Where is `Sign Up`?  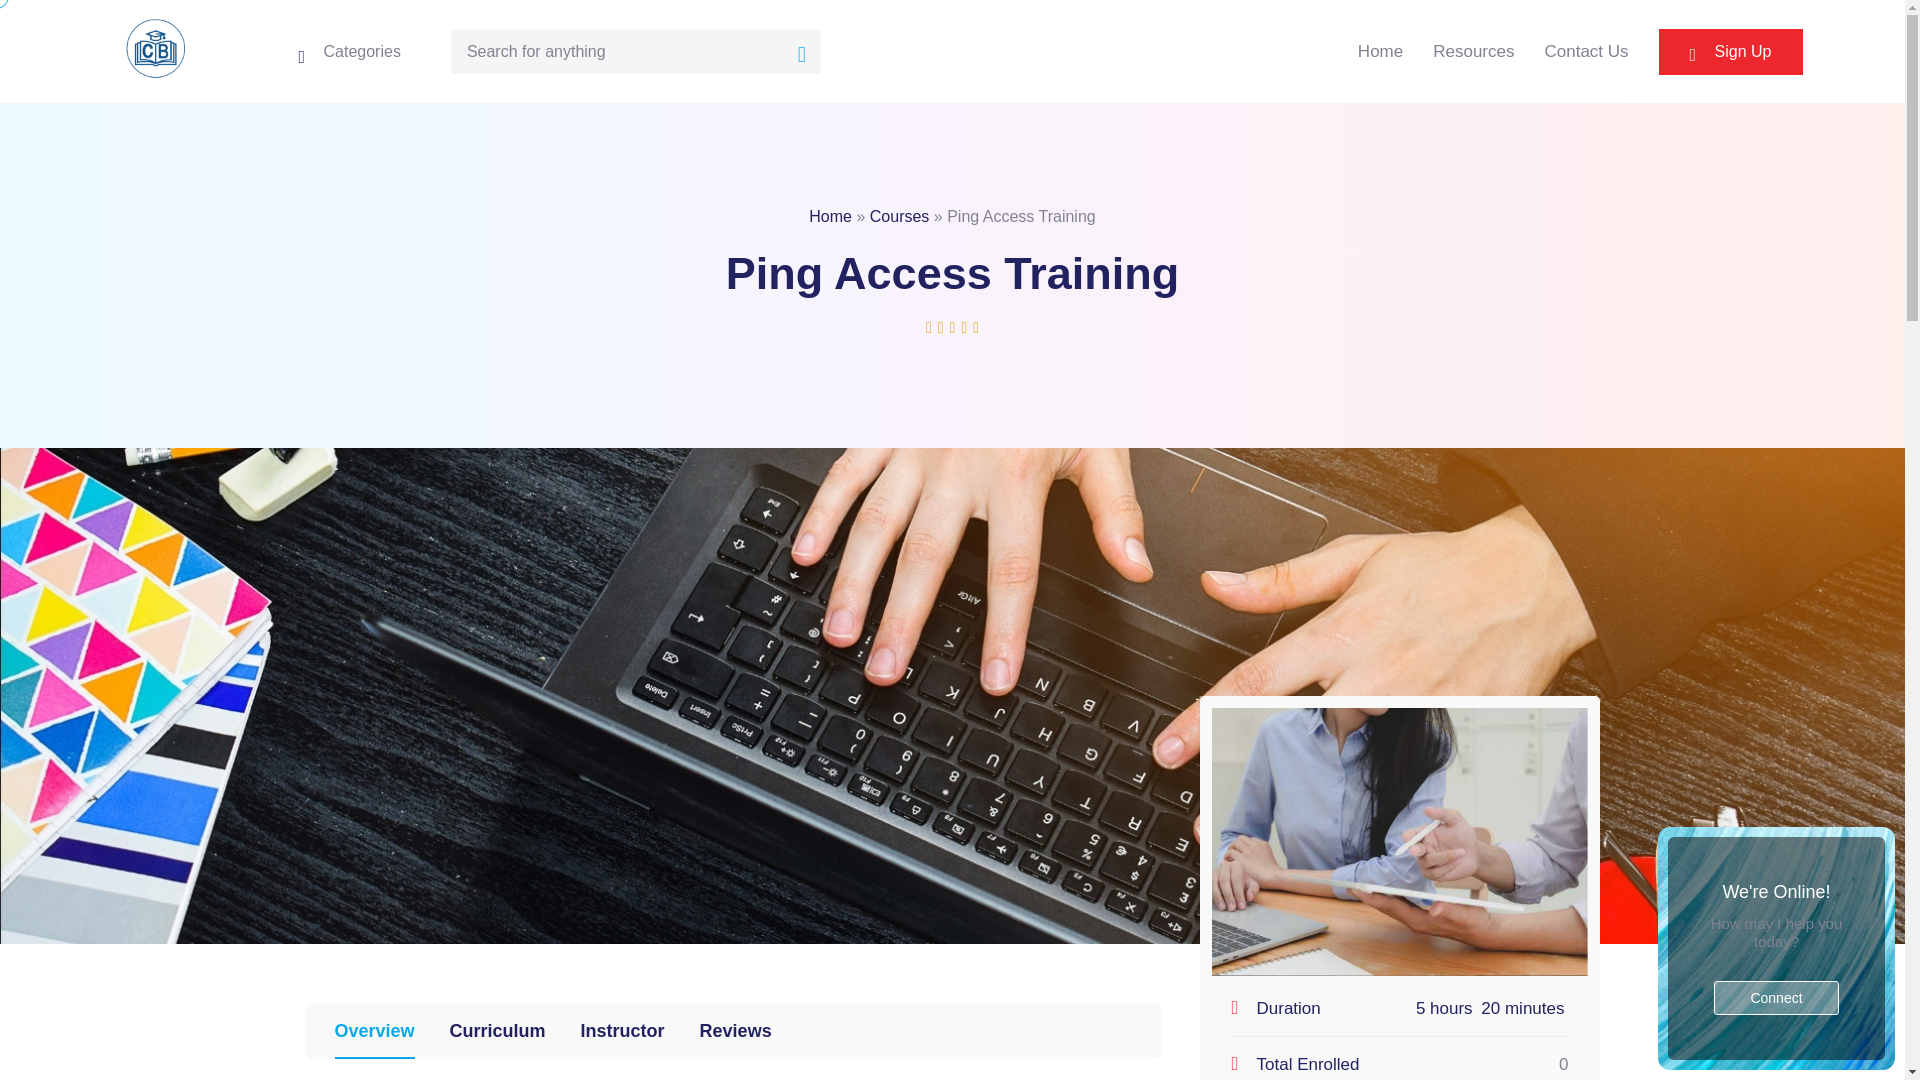
Sign Up is located at coordinates (1730, 51).